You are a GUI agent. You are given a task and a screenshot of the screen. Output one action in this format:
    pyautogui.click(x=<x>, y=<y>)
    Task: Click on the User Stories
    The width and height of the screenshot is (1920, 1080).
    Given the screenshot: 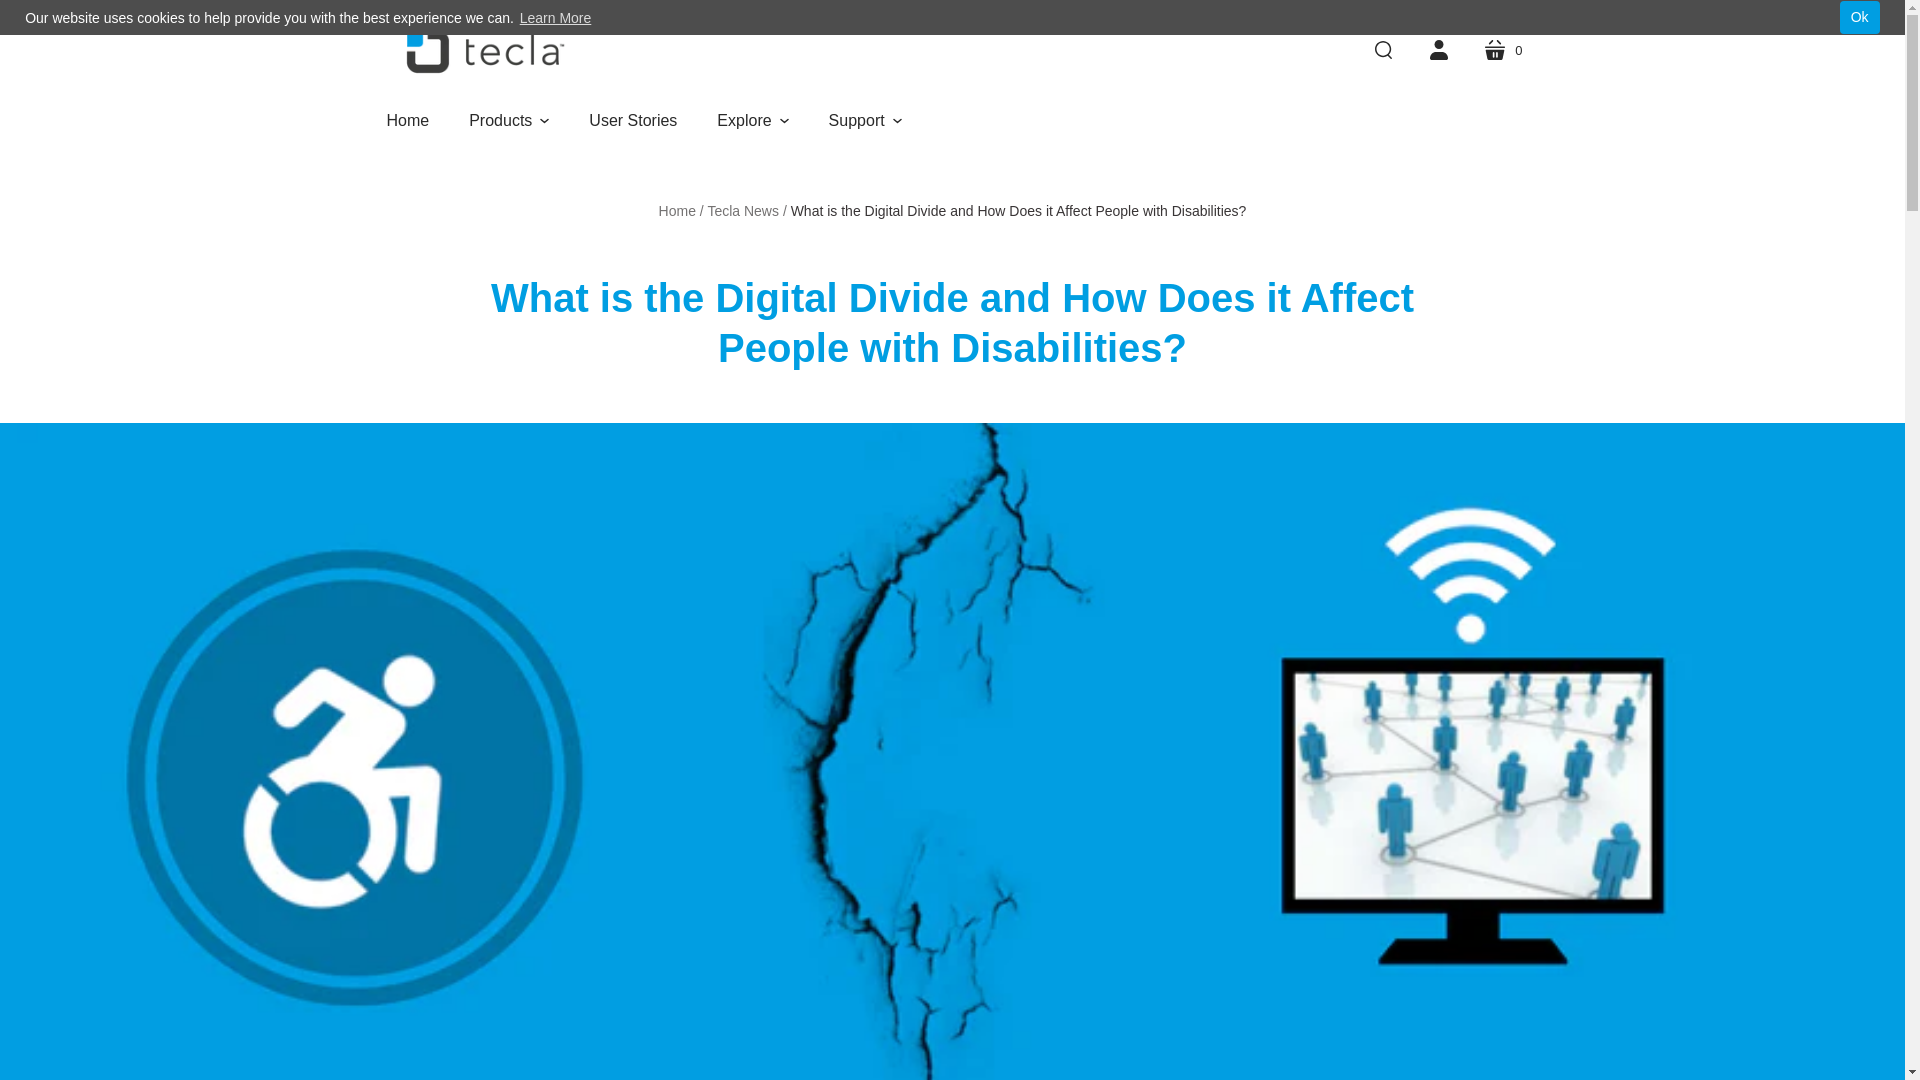 What is the action you would take?
    pyautogui.click(x=1438, y=49)
    